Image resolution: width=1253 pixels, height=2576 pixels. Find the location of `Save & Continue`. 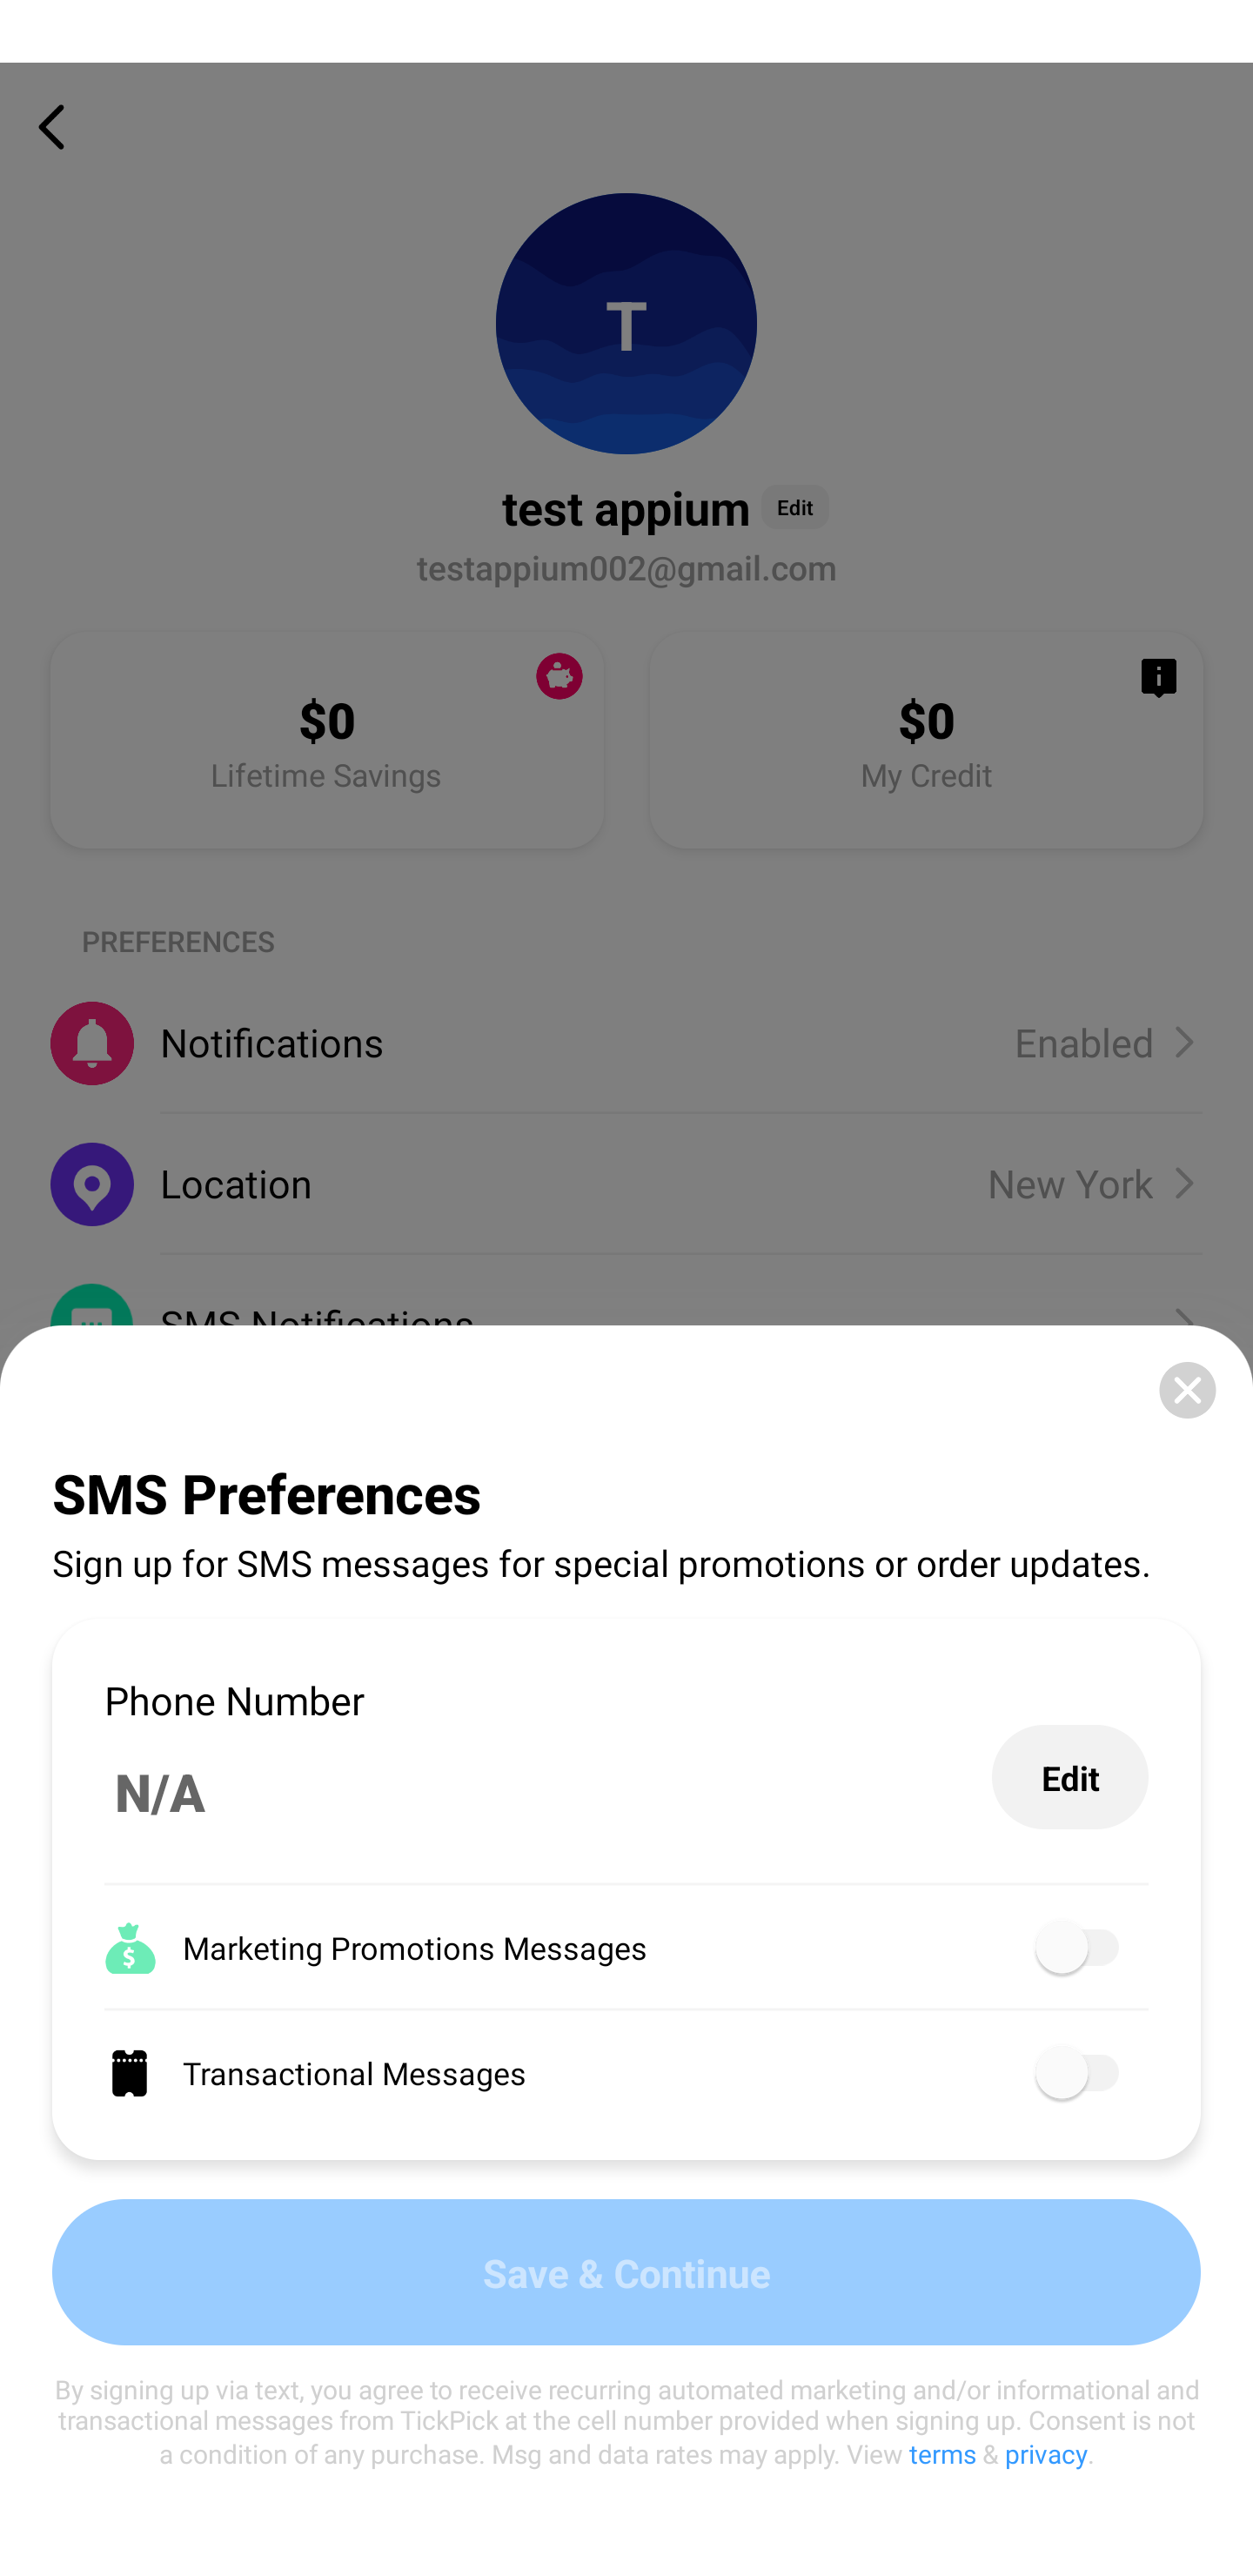

Save & Continue is located at coordinates (626, 2271).